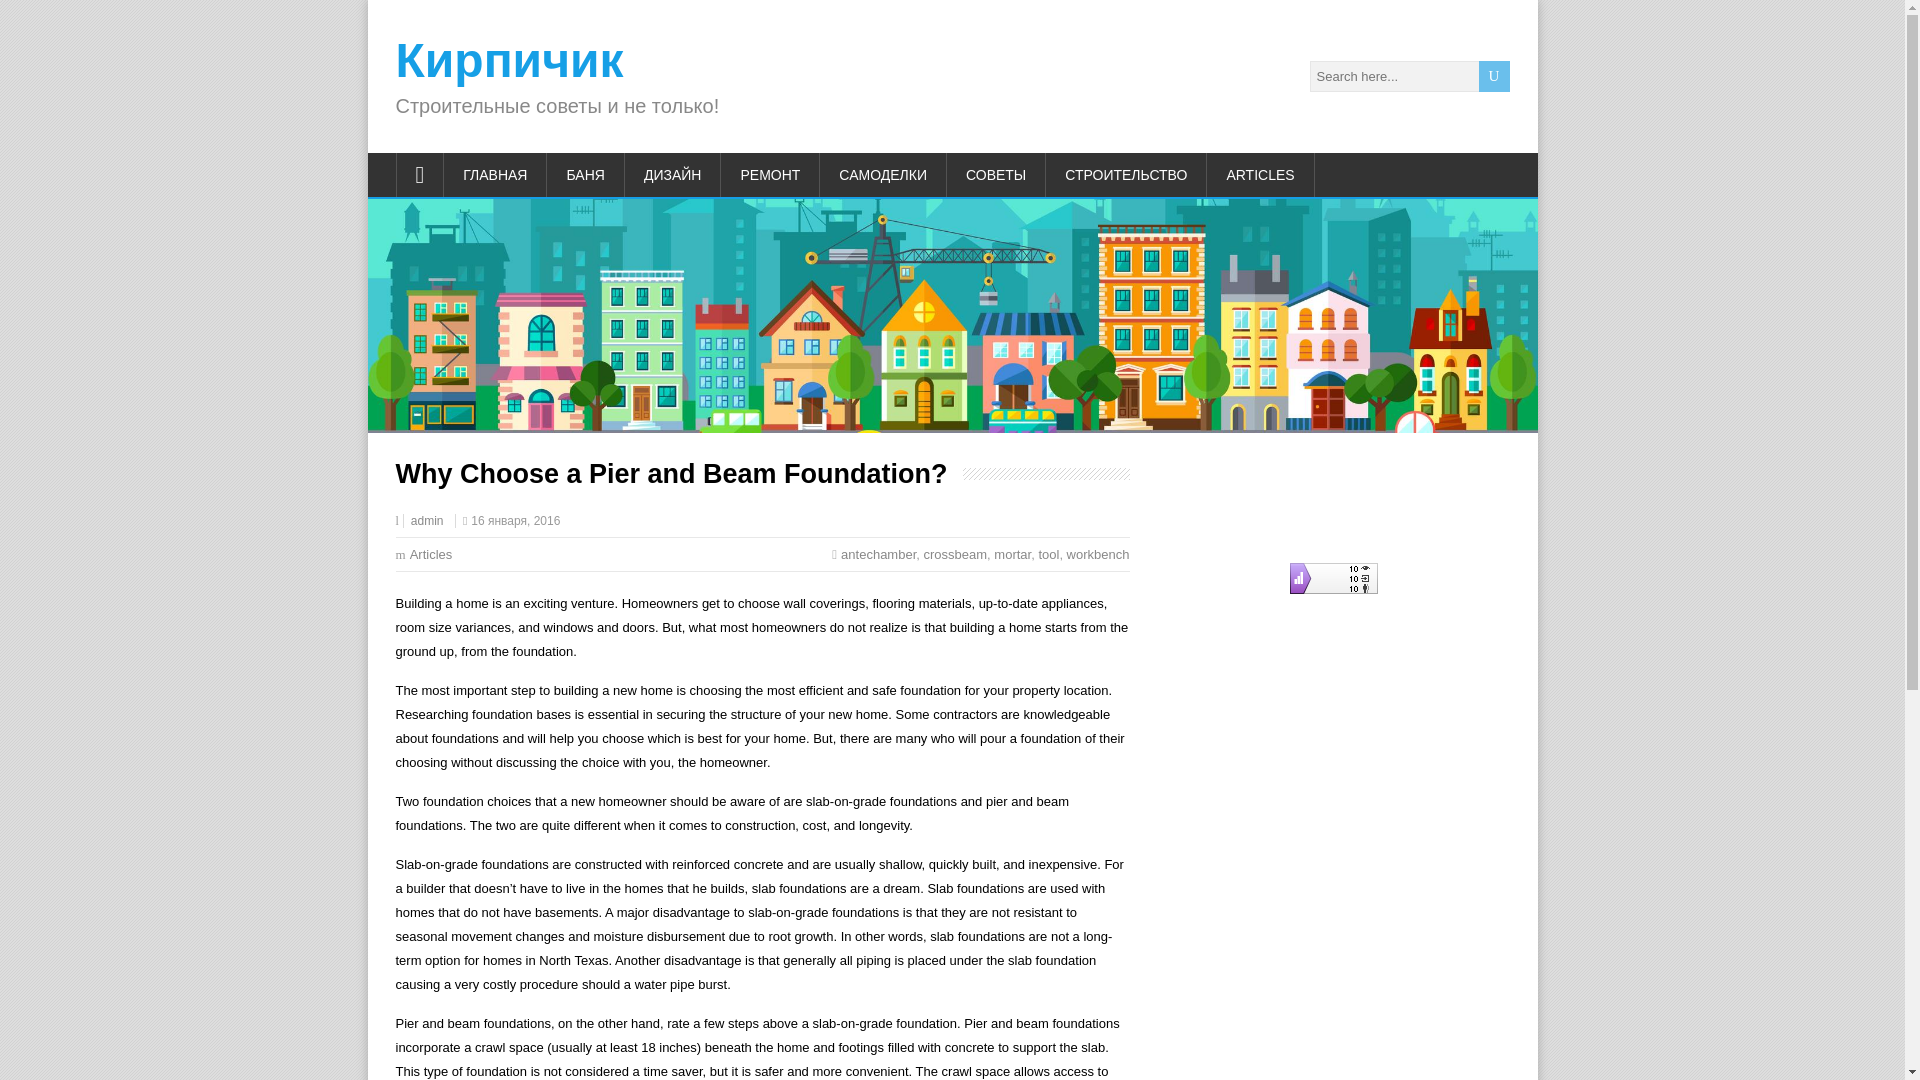  Describe the element at coordinates (1048, 554) in the screenshot. I see `tool` at that location.